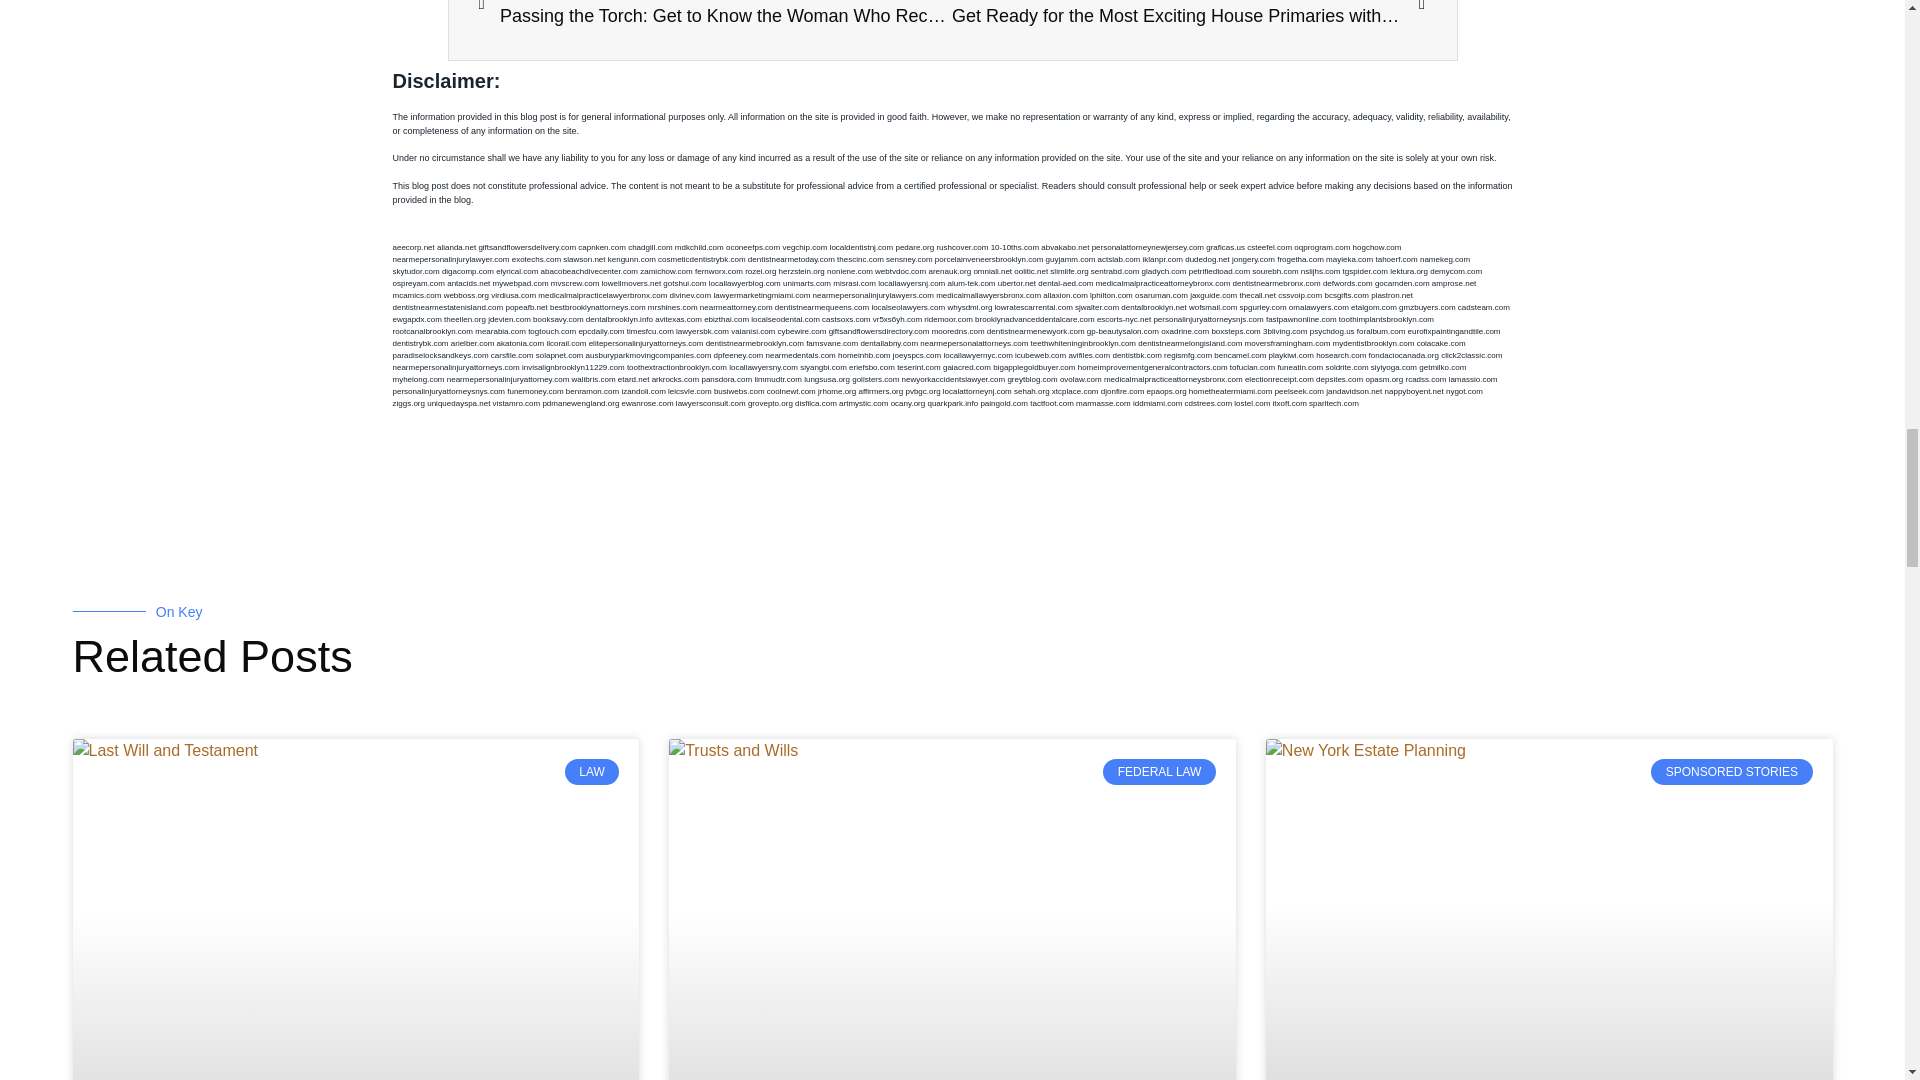 This screenshot has width=1920, height=1080. What do you see at coordinates (450, 258) in the screenshot?
I see `nearmepersonalinjurylawyer.com` at bounding box center [450, 258].